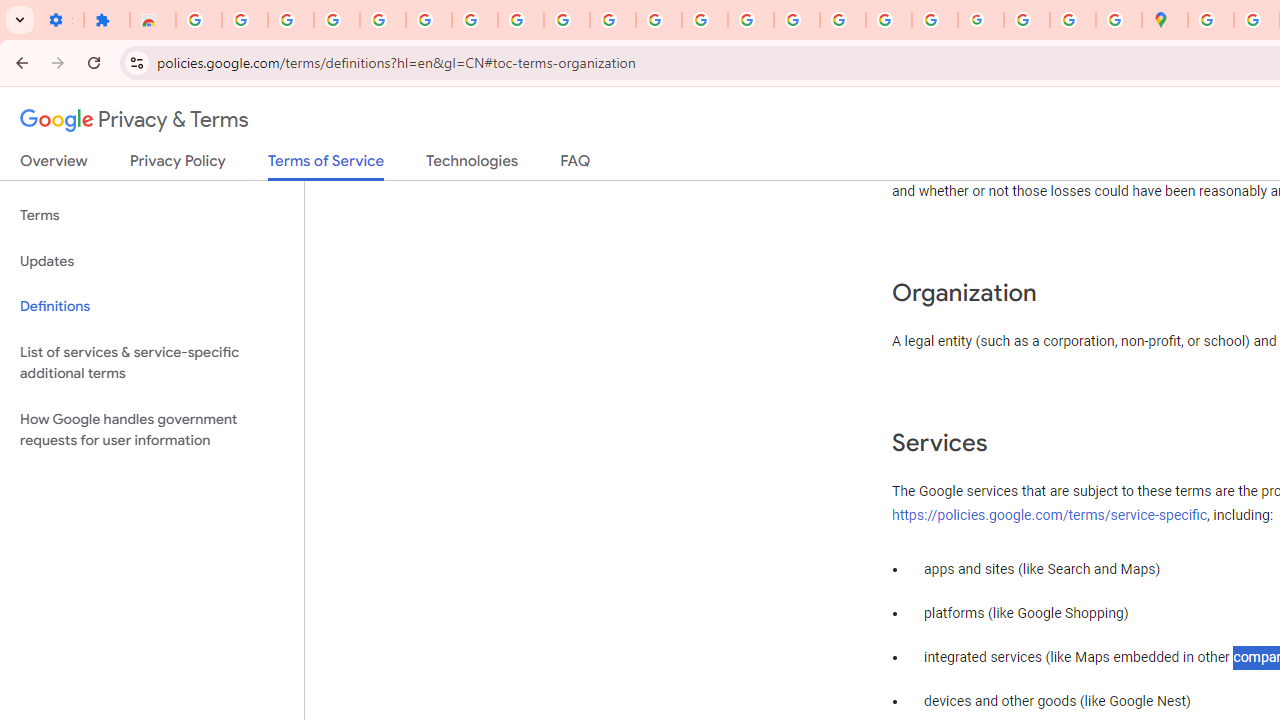  Describe the element at coordinates (576, 165) in the screenshot. I see `FAQ` at that location.